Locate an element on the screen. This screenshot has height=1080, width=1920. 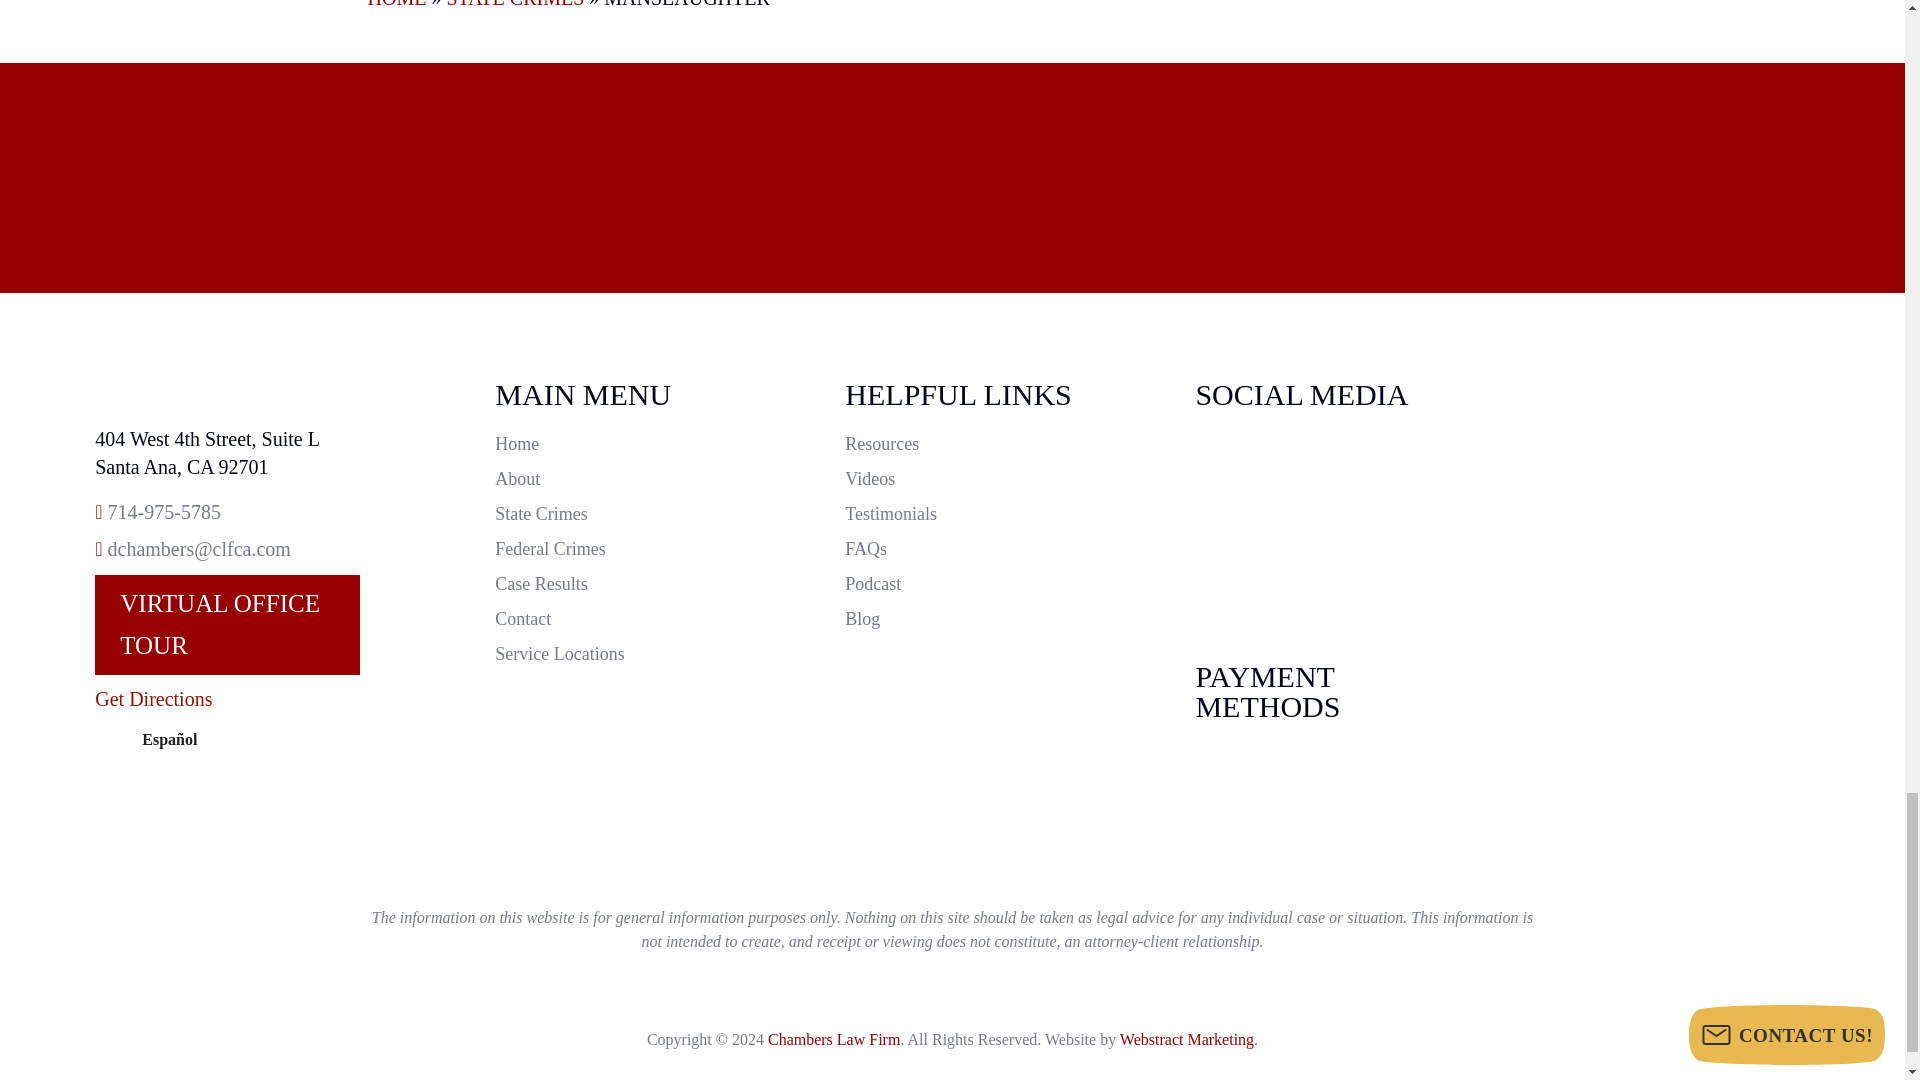
Facebook is located at coordinates (1331, 522).